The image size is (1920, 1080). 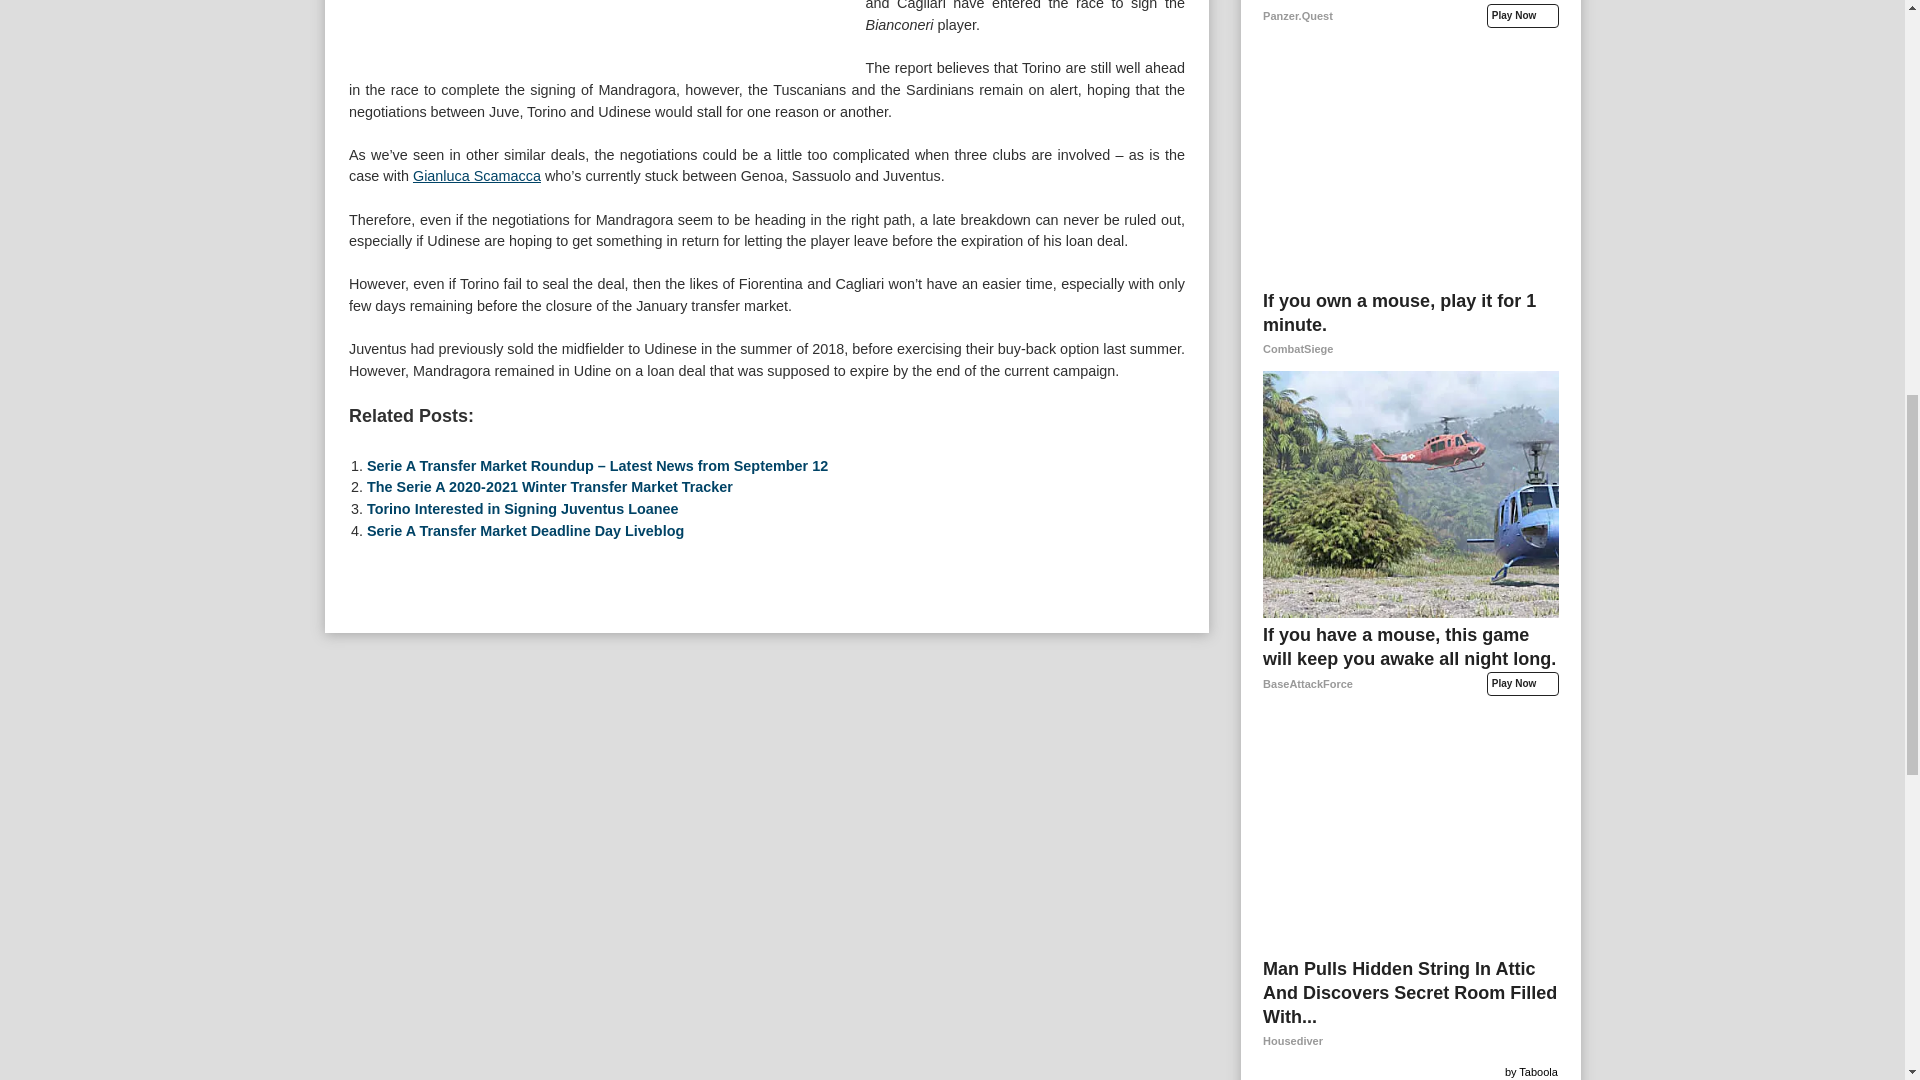 I want to click on The Serie A 2020-2021 Winter Transfer Market Tracker, so click(x=550, y=804).